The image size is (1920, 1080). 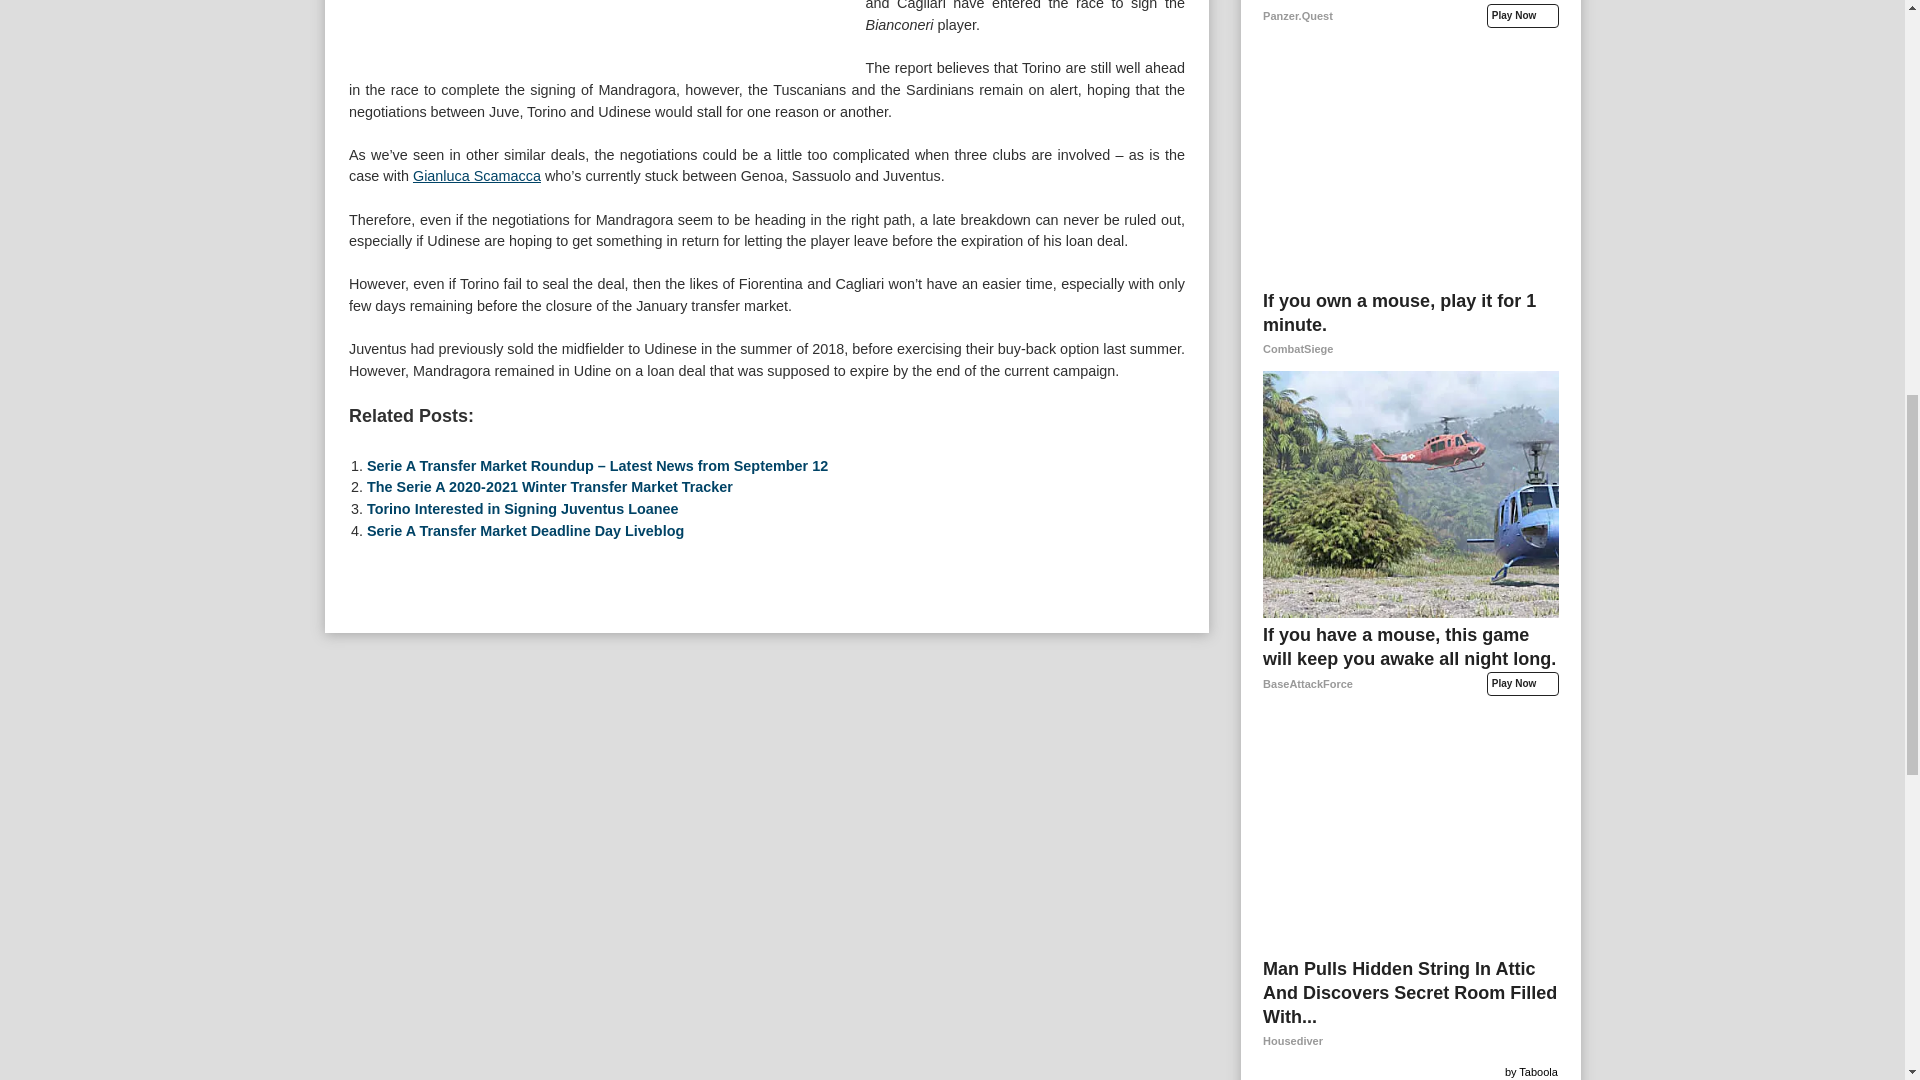 I want to click on The Serie A 2020-2021 Winter Transfer Market Tracker, so click(x=550, y=804).